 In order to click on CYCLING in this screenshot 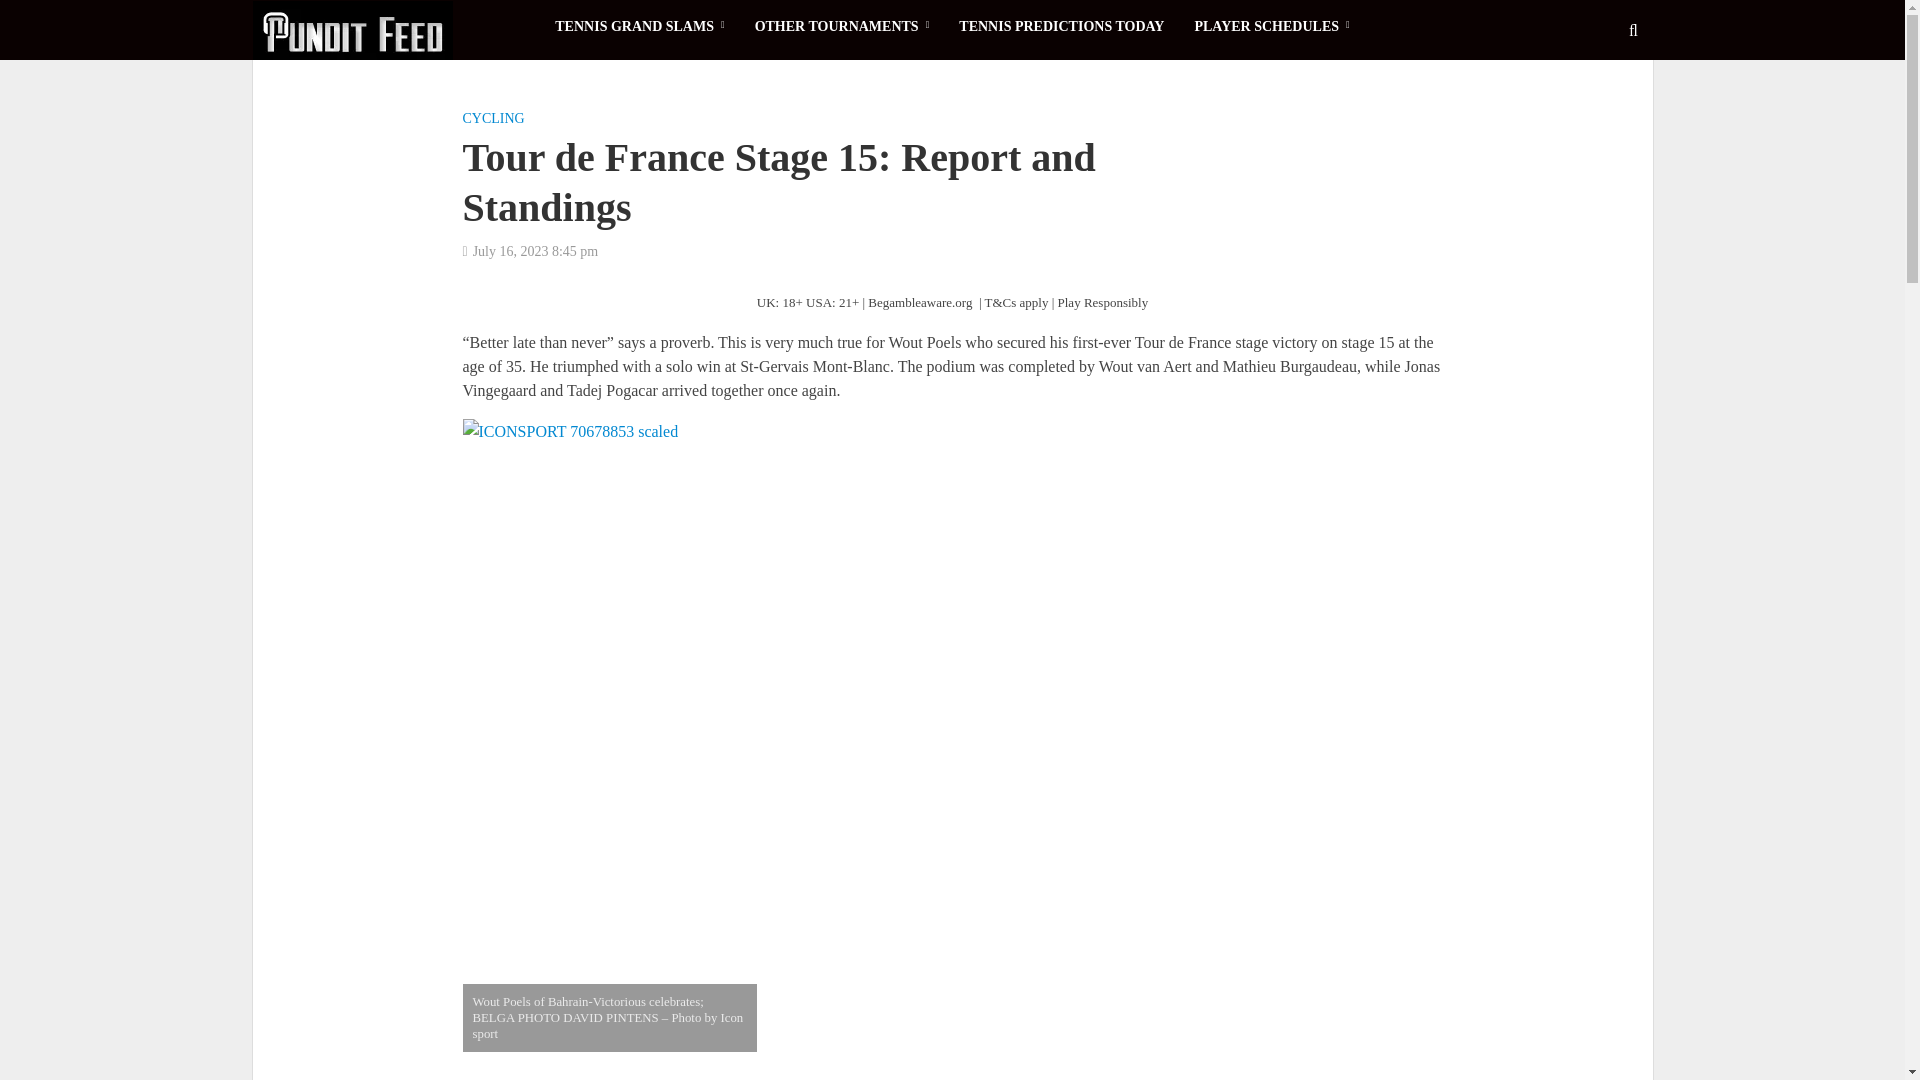, I will do `click(493, 120)`.